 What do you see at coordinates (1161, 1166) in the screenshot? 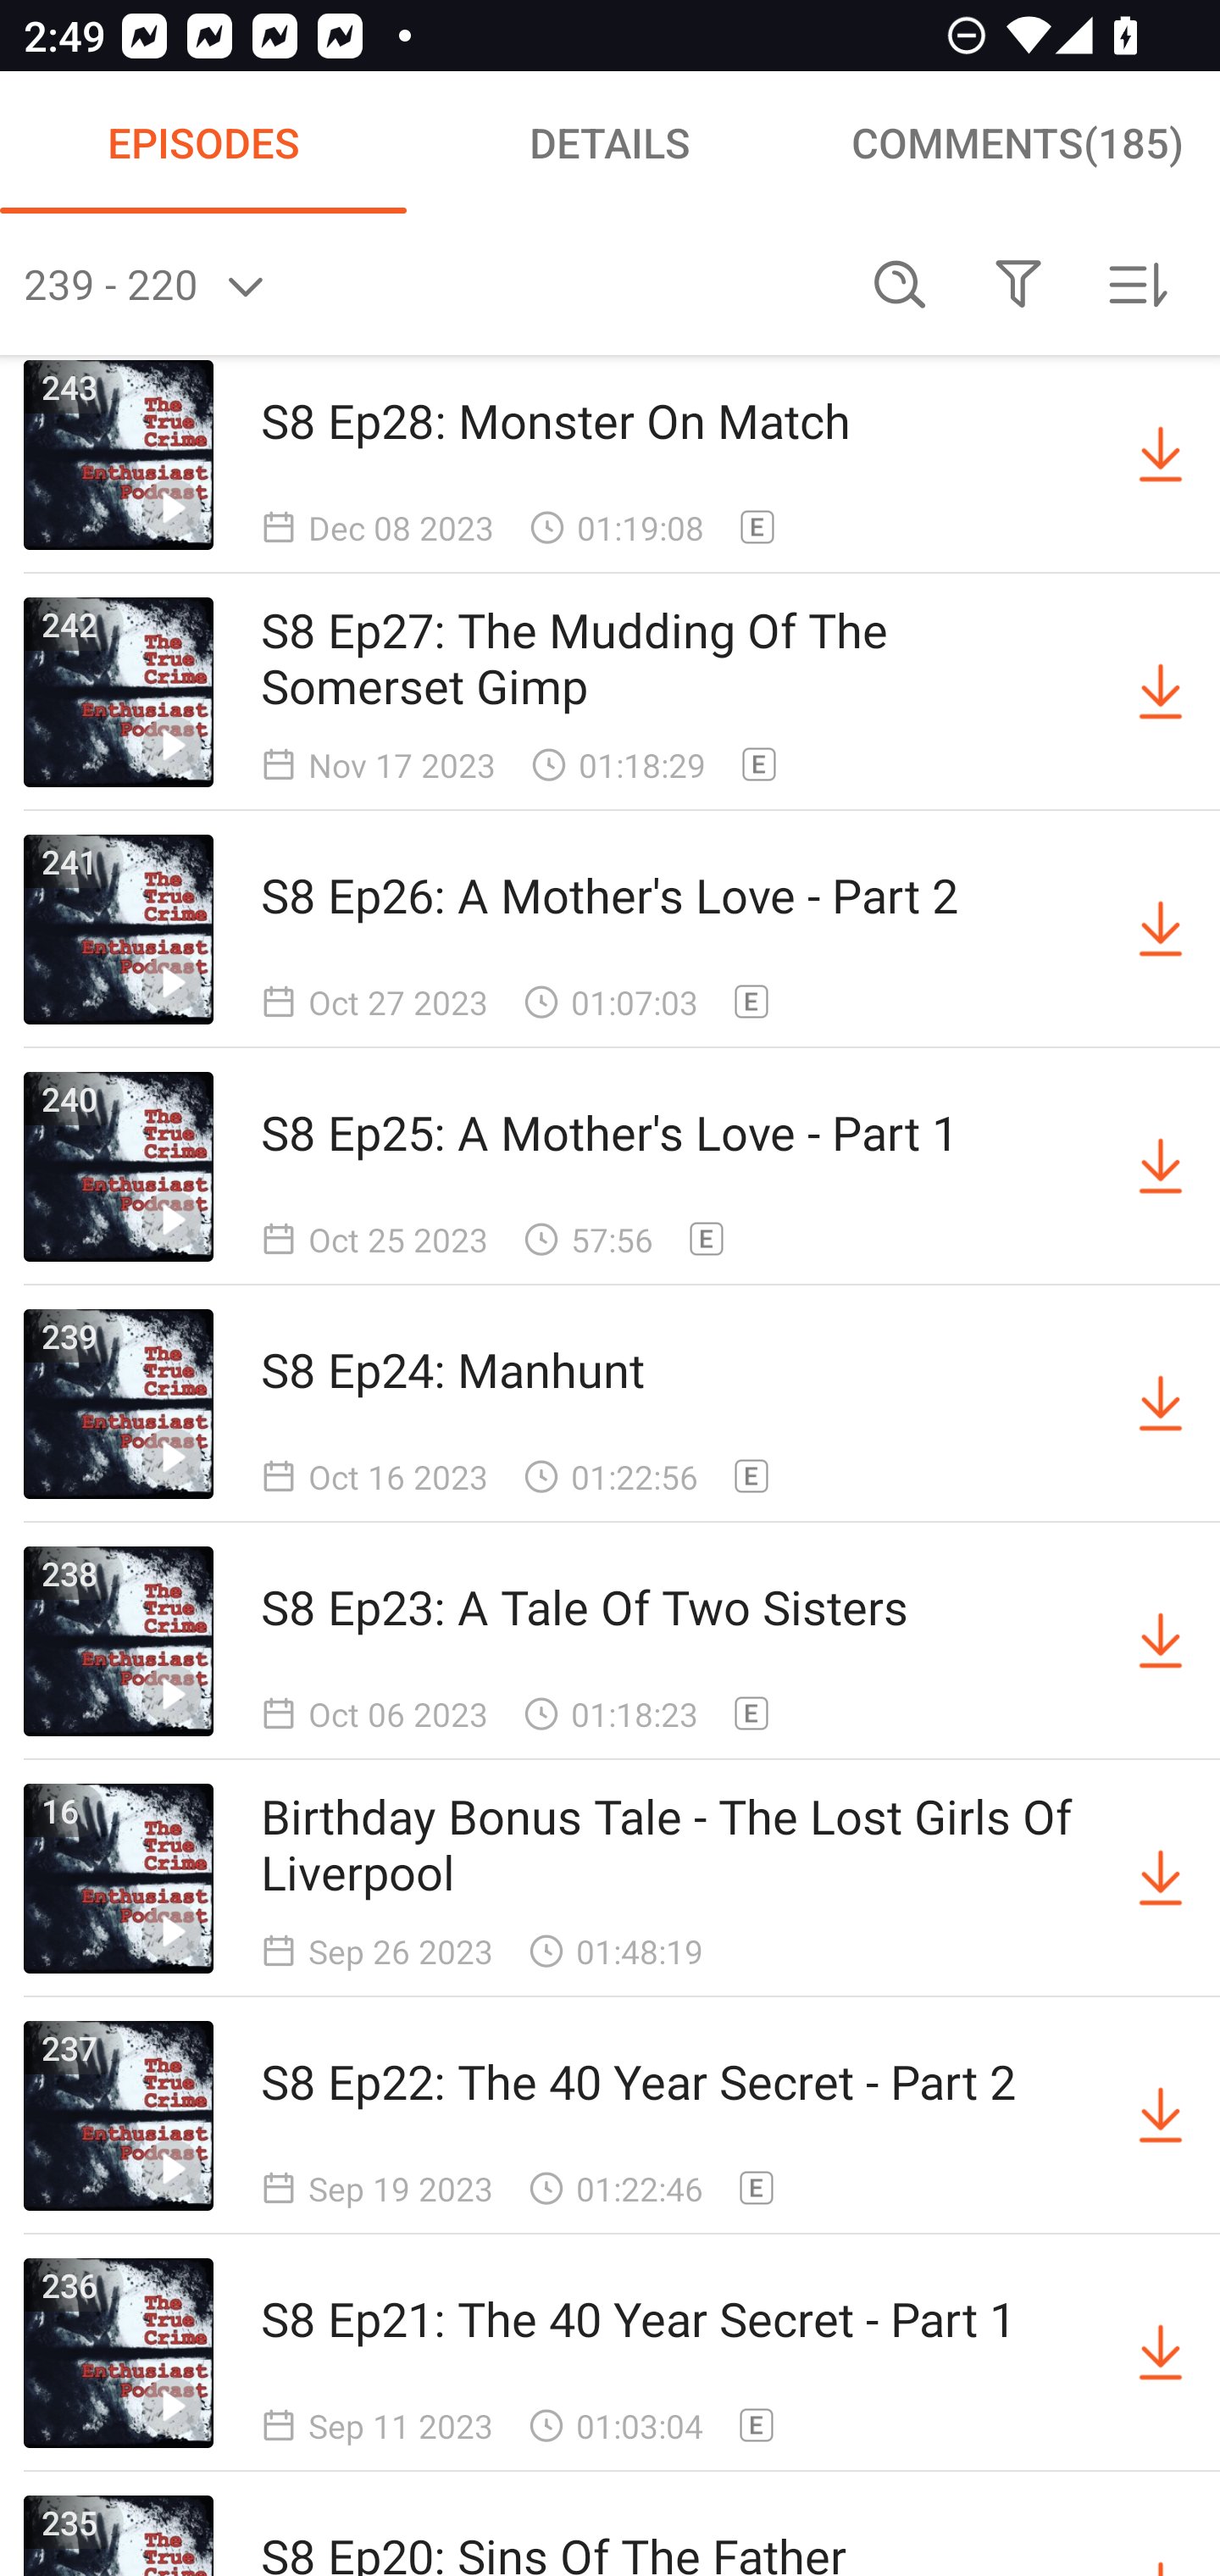
I see `Download` at bounding box center [1161, 1166].